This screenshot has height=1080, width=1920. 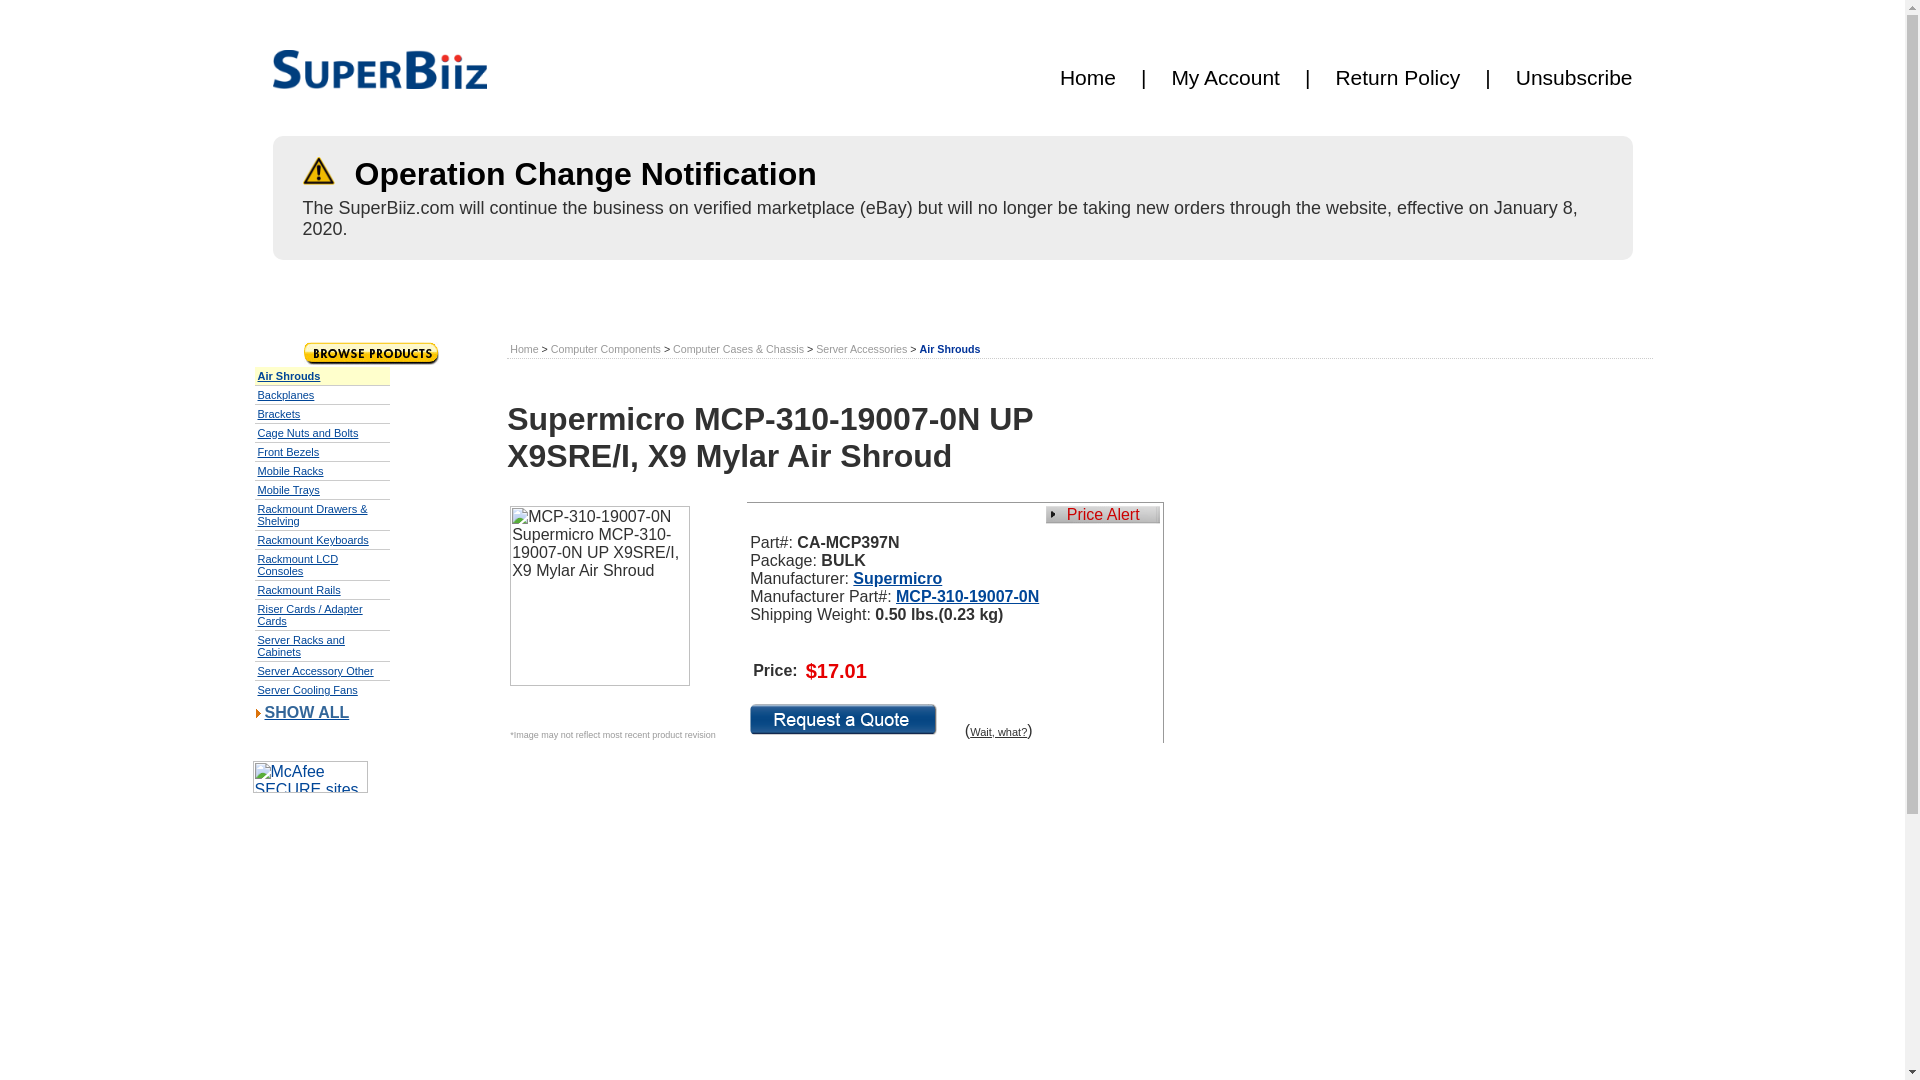 I want to click on Air Shrouds, so click(x=950, y=349).